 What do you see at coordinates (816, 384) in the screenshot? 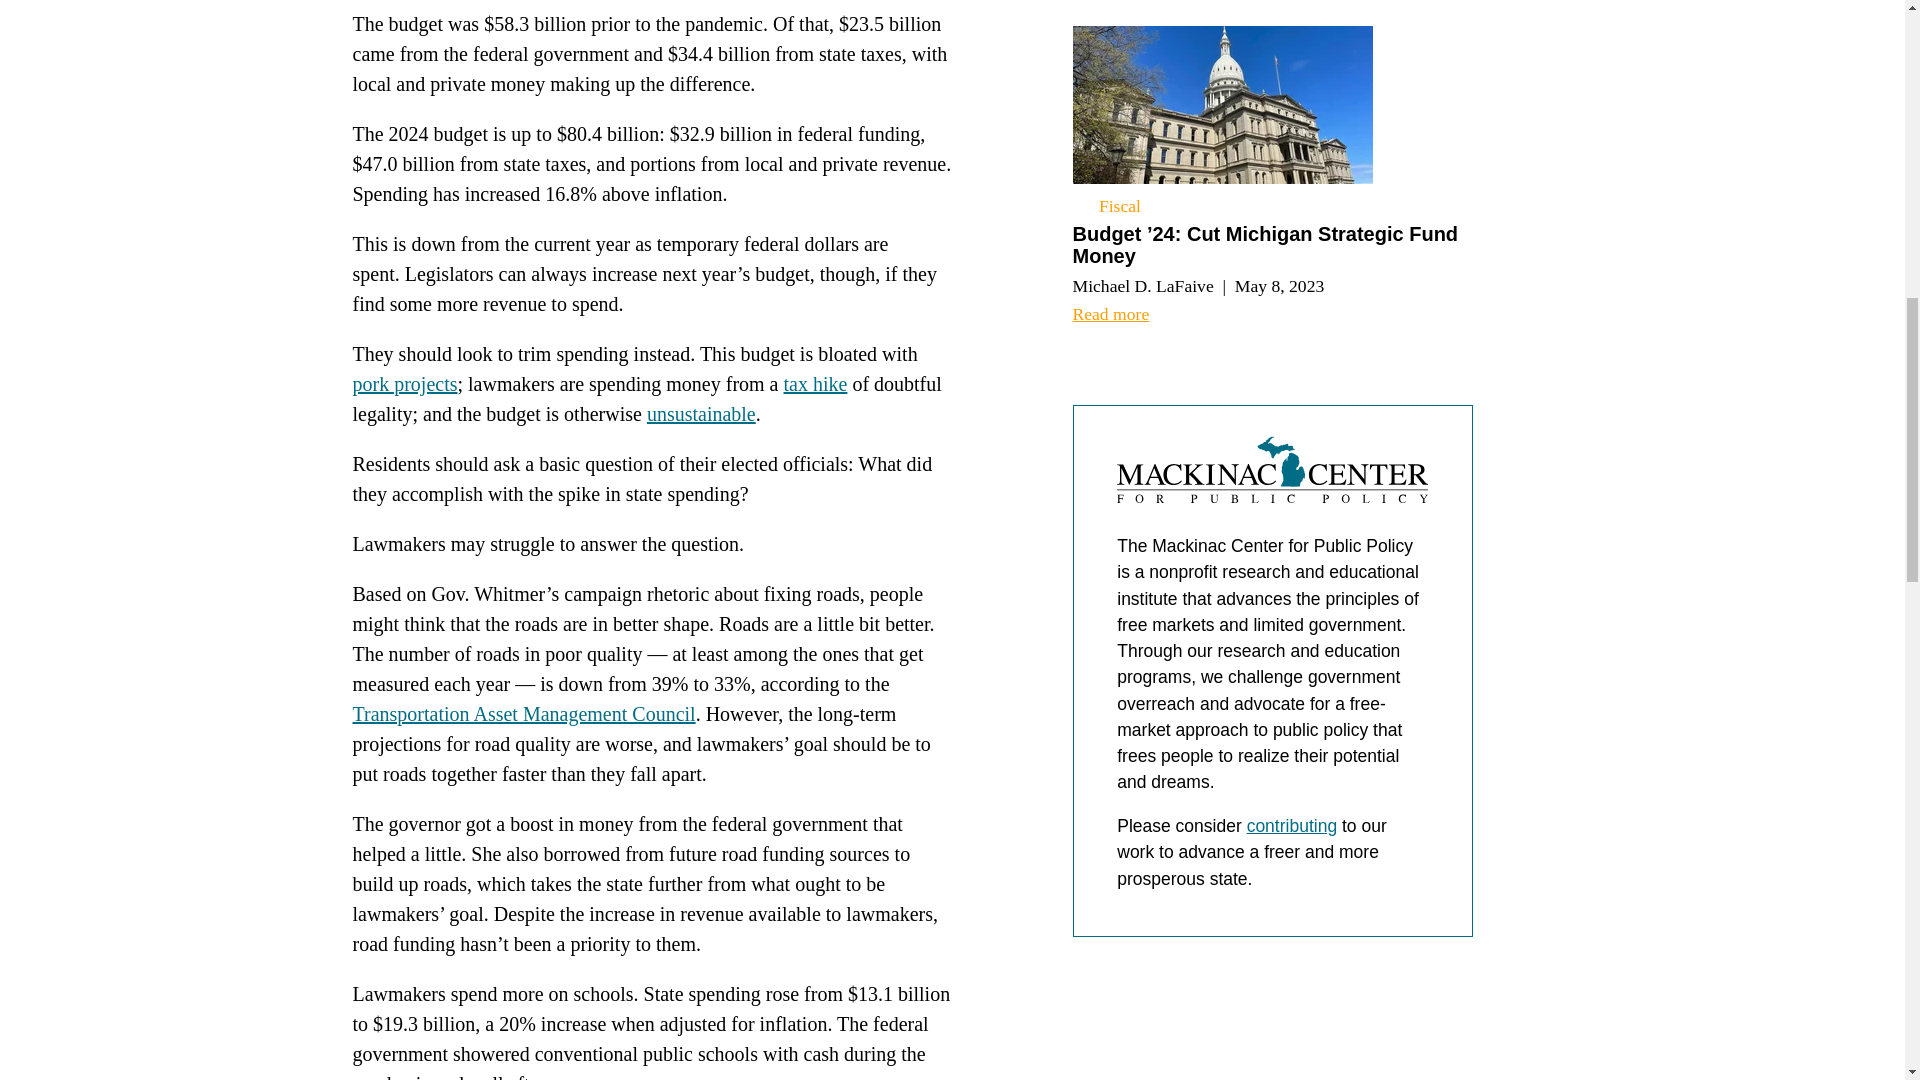
I see `tax hike` at bounding box center [816, 384].